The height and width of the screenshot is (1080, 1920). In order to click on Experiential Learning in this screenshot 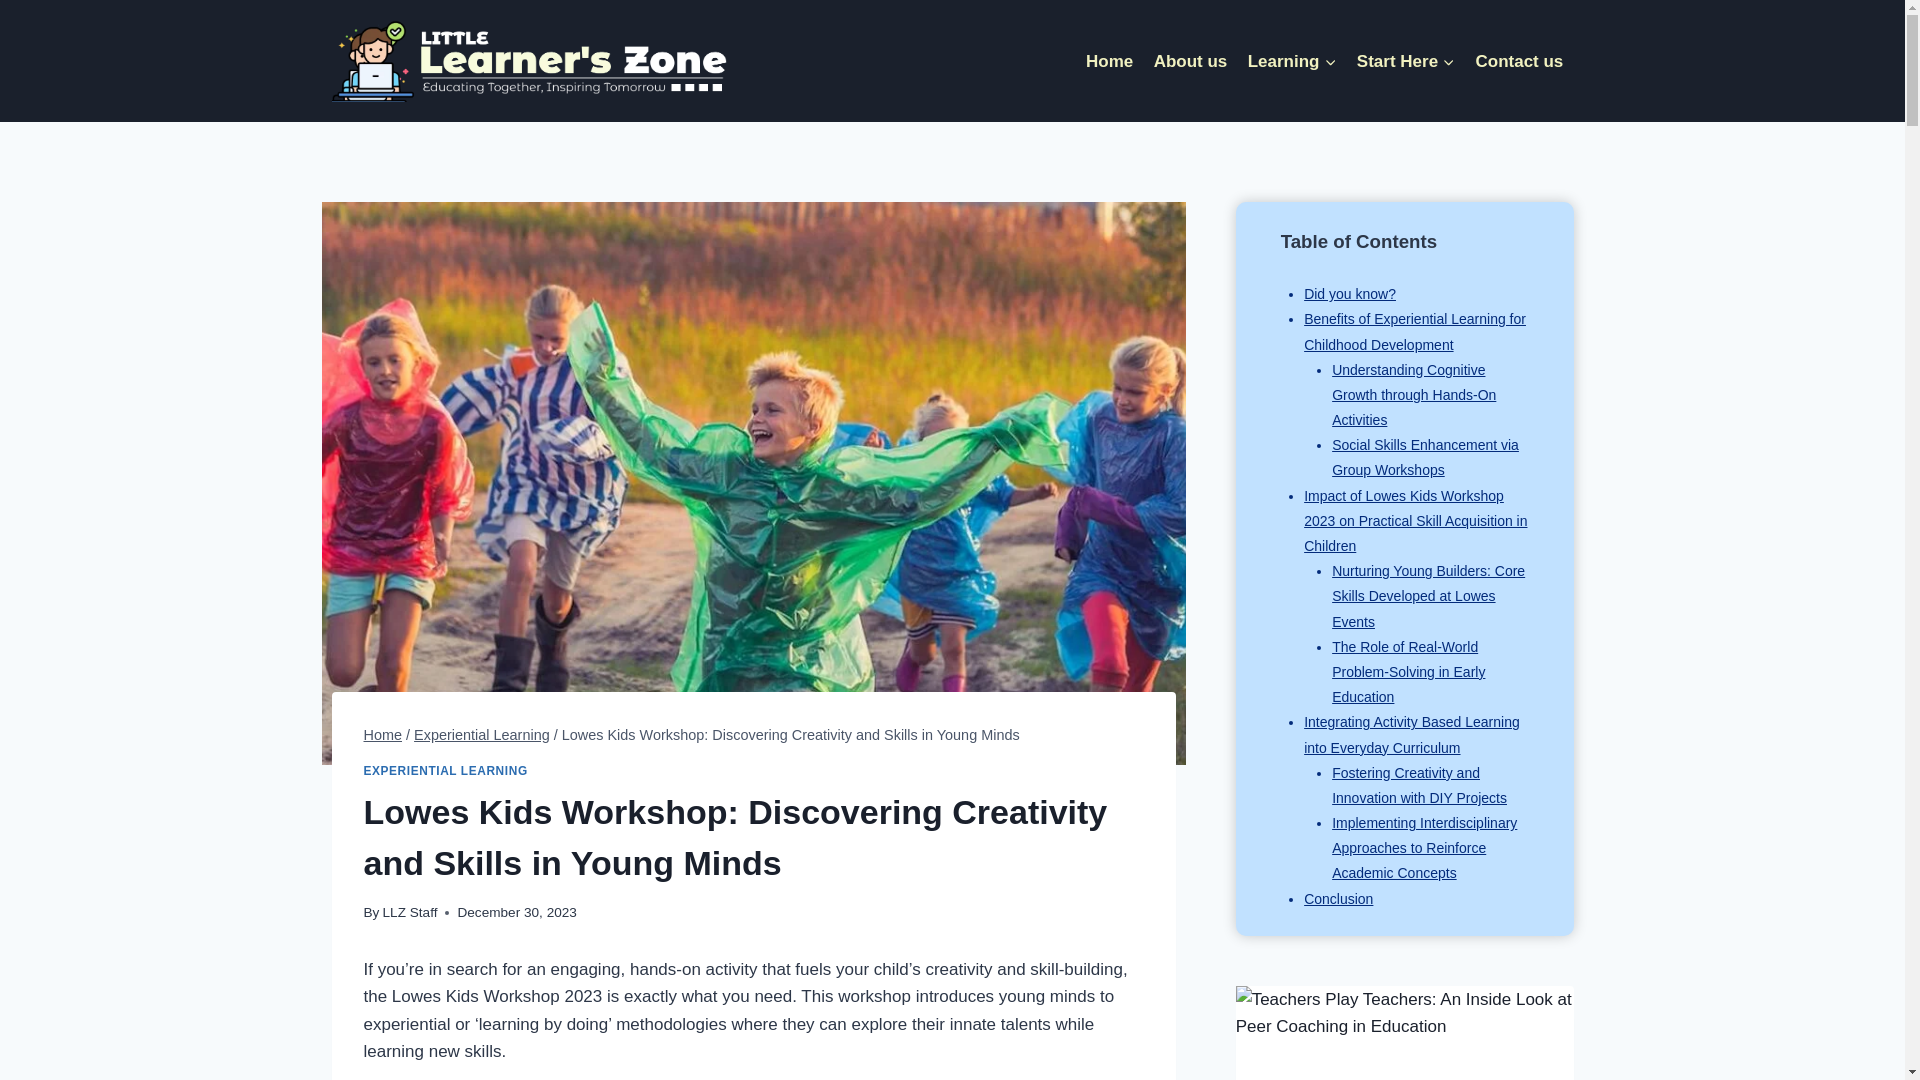, I will do `click(482, 734)`.